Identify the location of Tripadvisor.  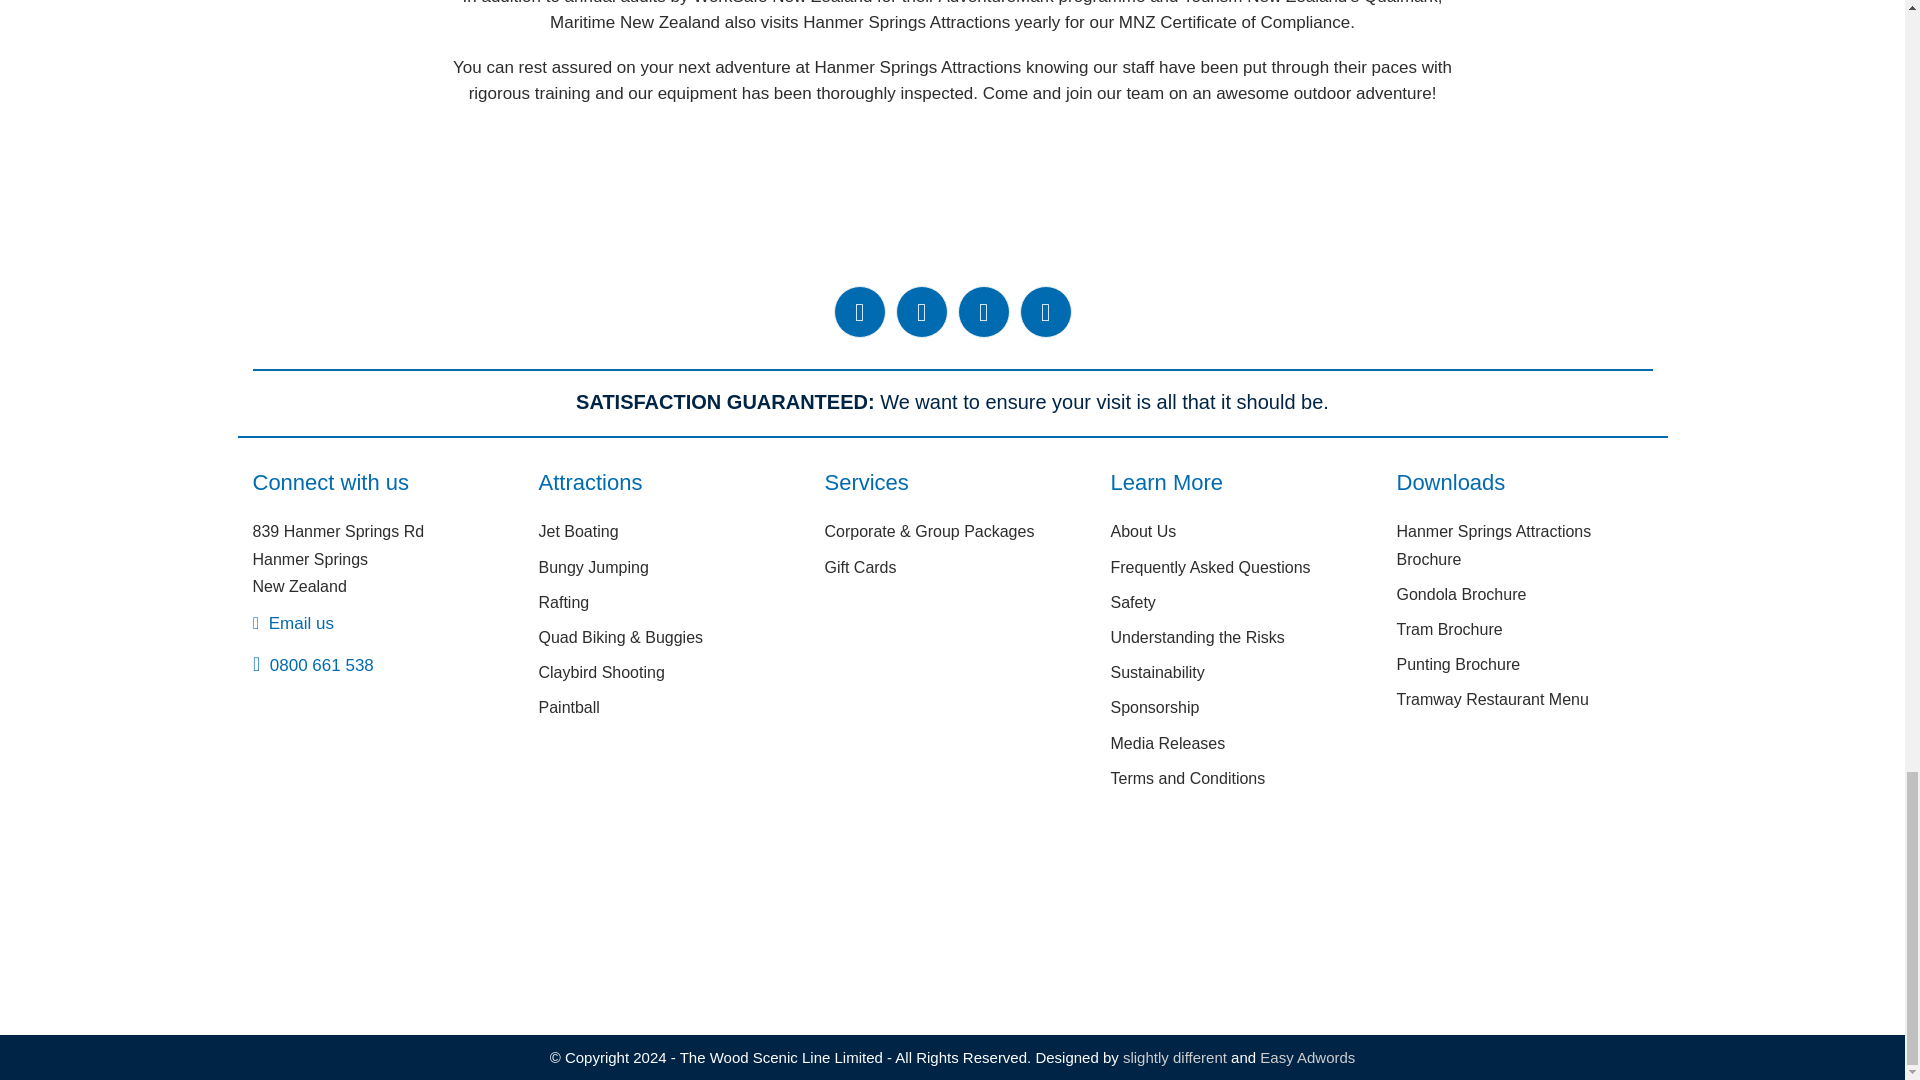
(984, 312).